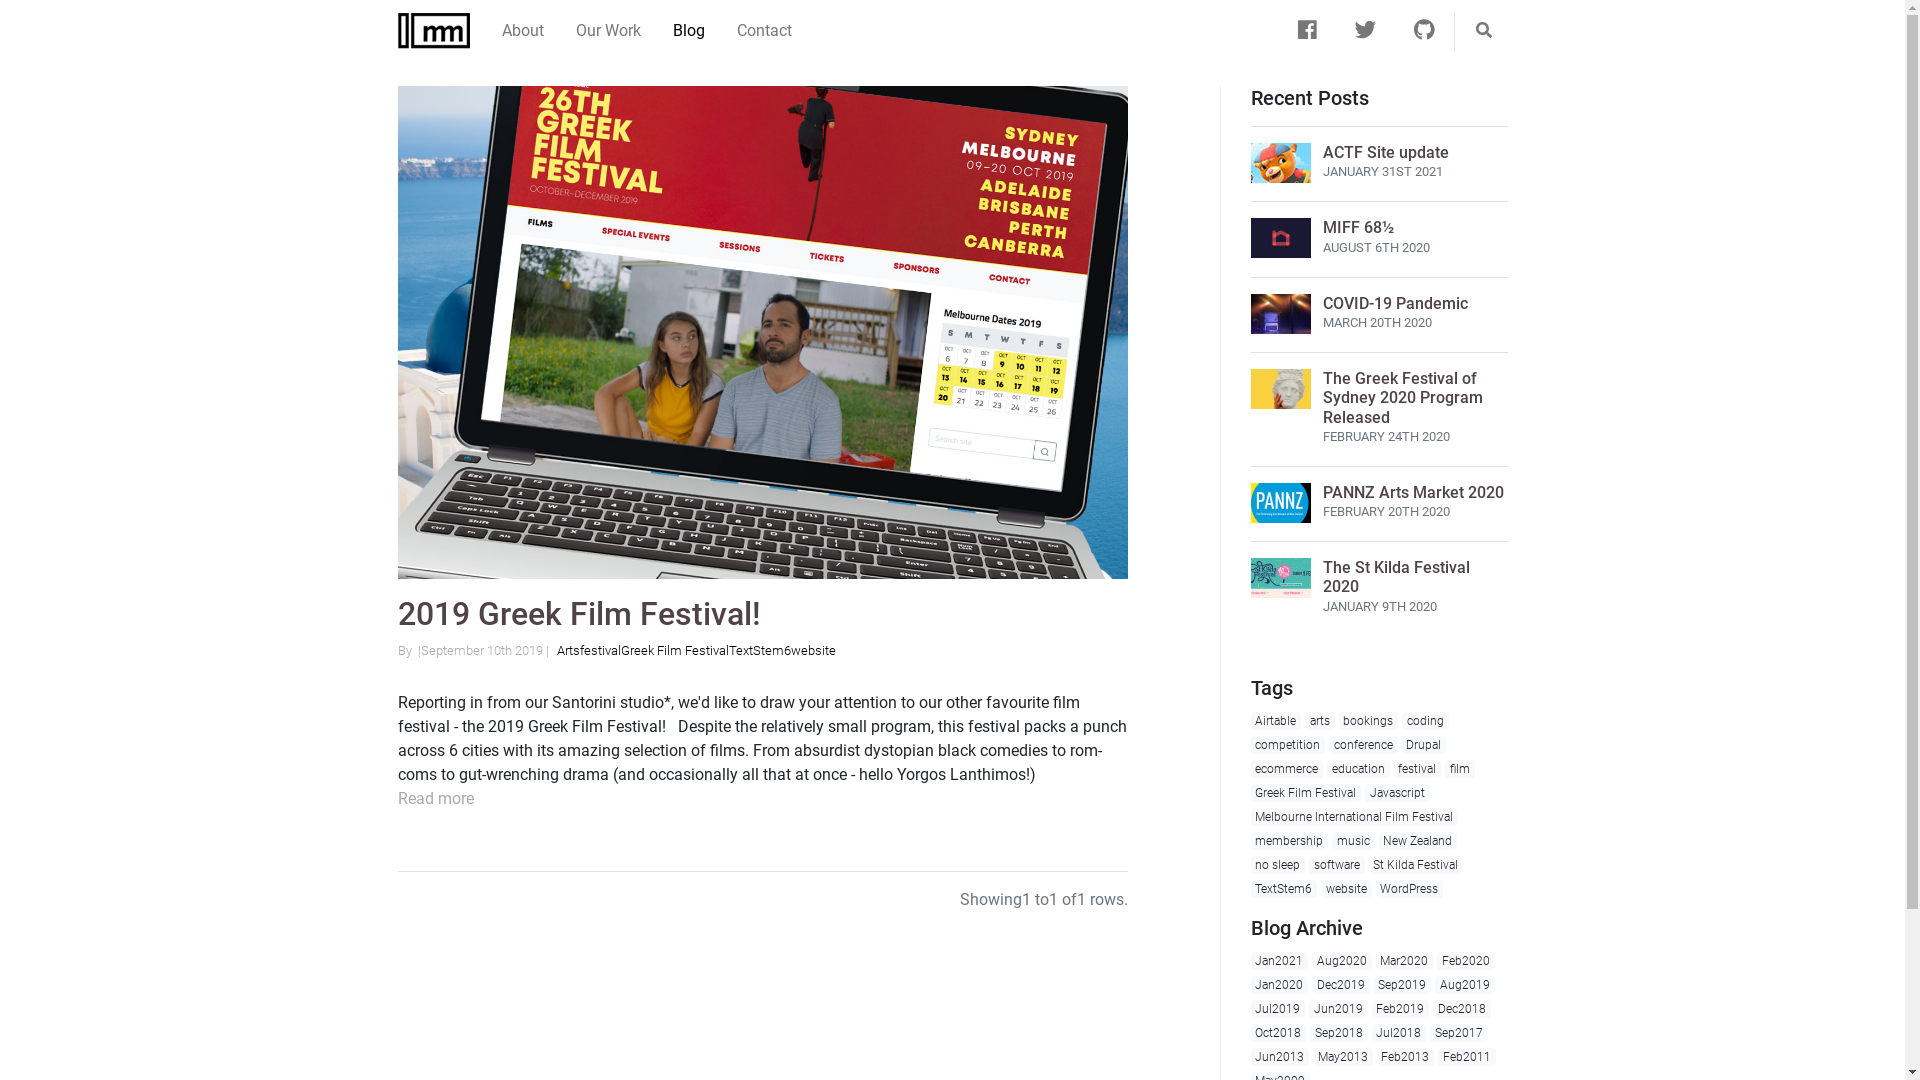  What do you see at coordinates (1289, 841) in the screenshot?
I see `membership` at bounding box center [1289, 841].